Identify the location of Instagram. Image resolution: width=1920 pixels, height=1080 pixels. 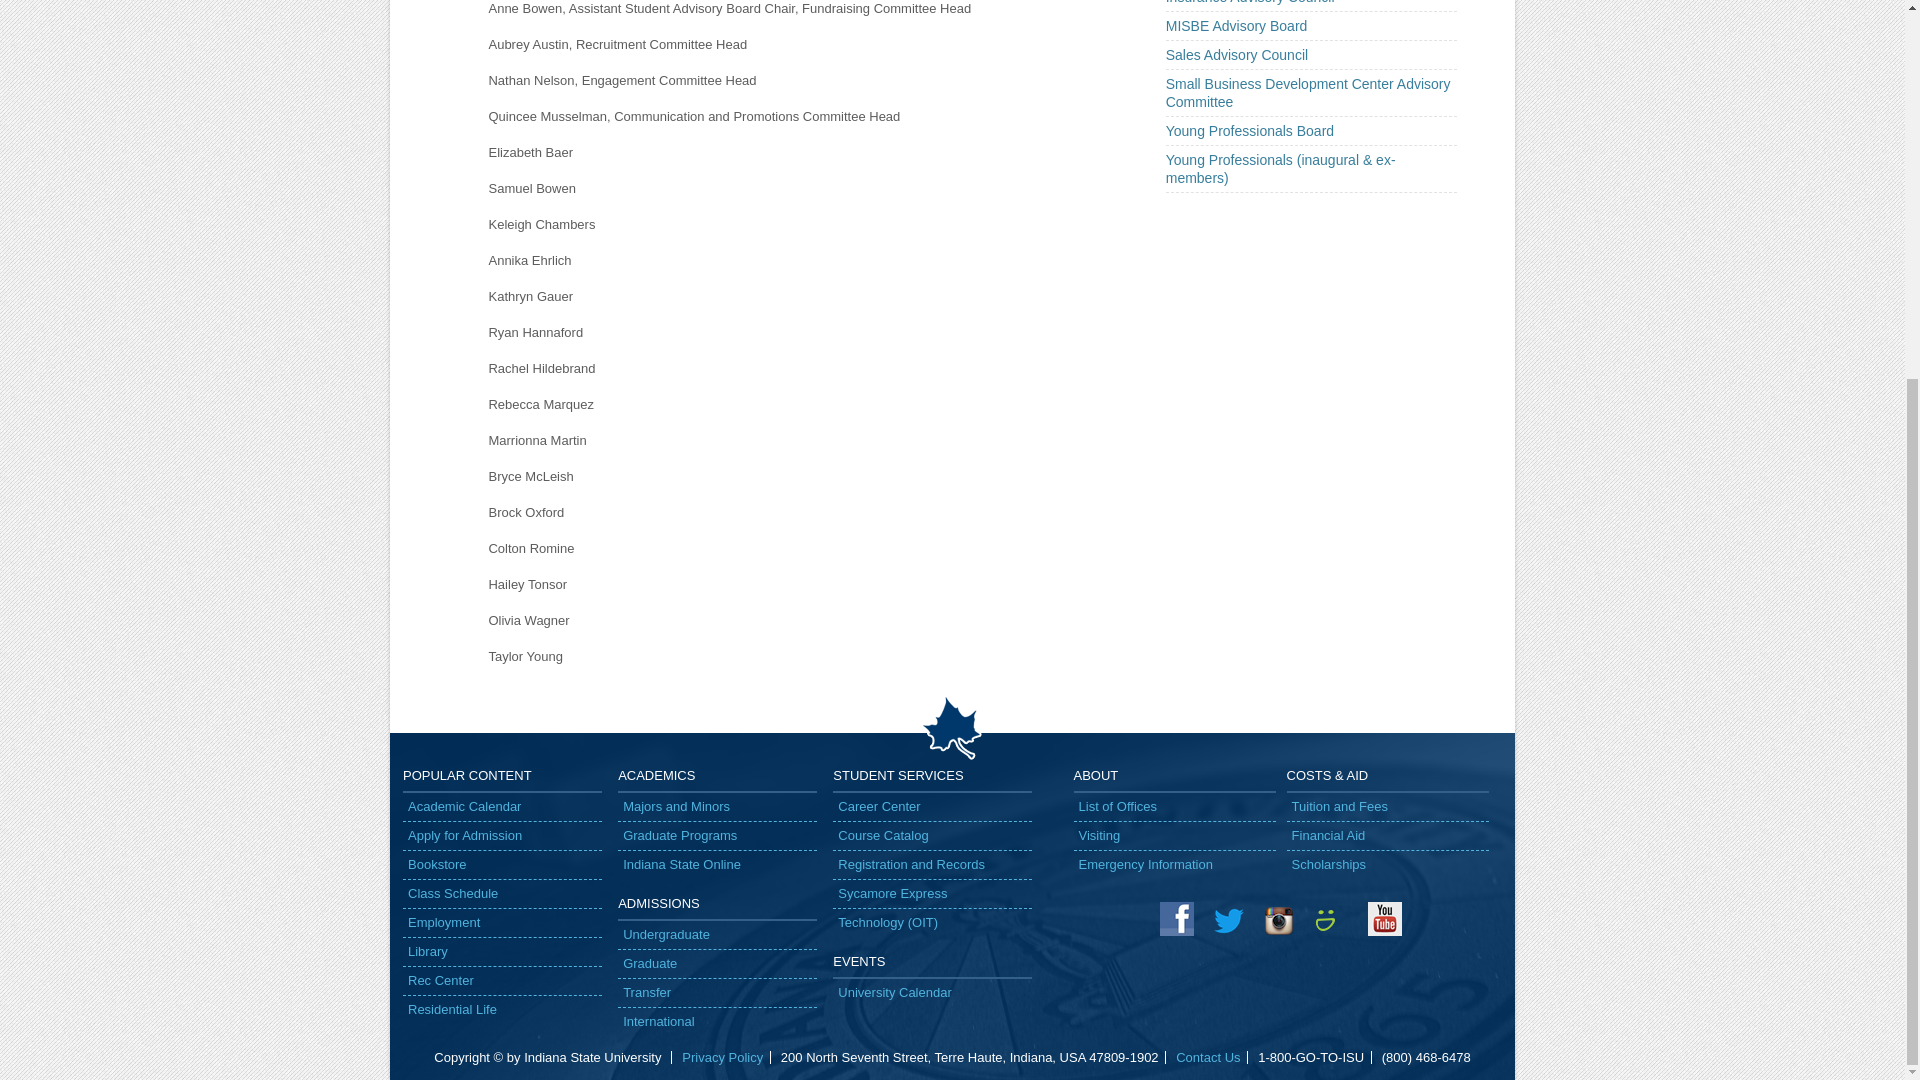
(1280, 918).